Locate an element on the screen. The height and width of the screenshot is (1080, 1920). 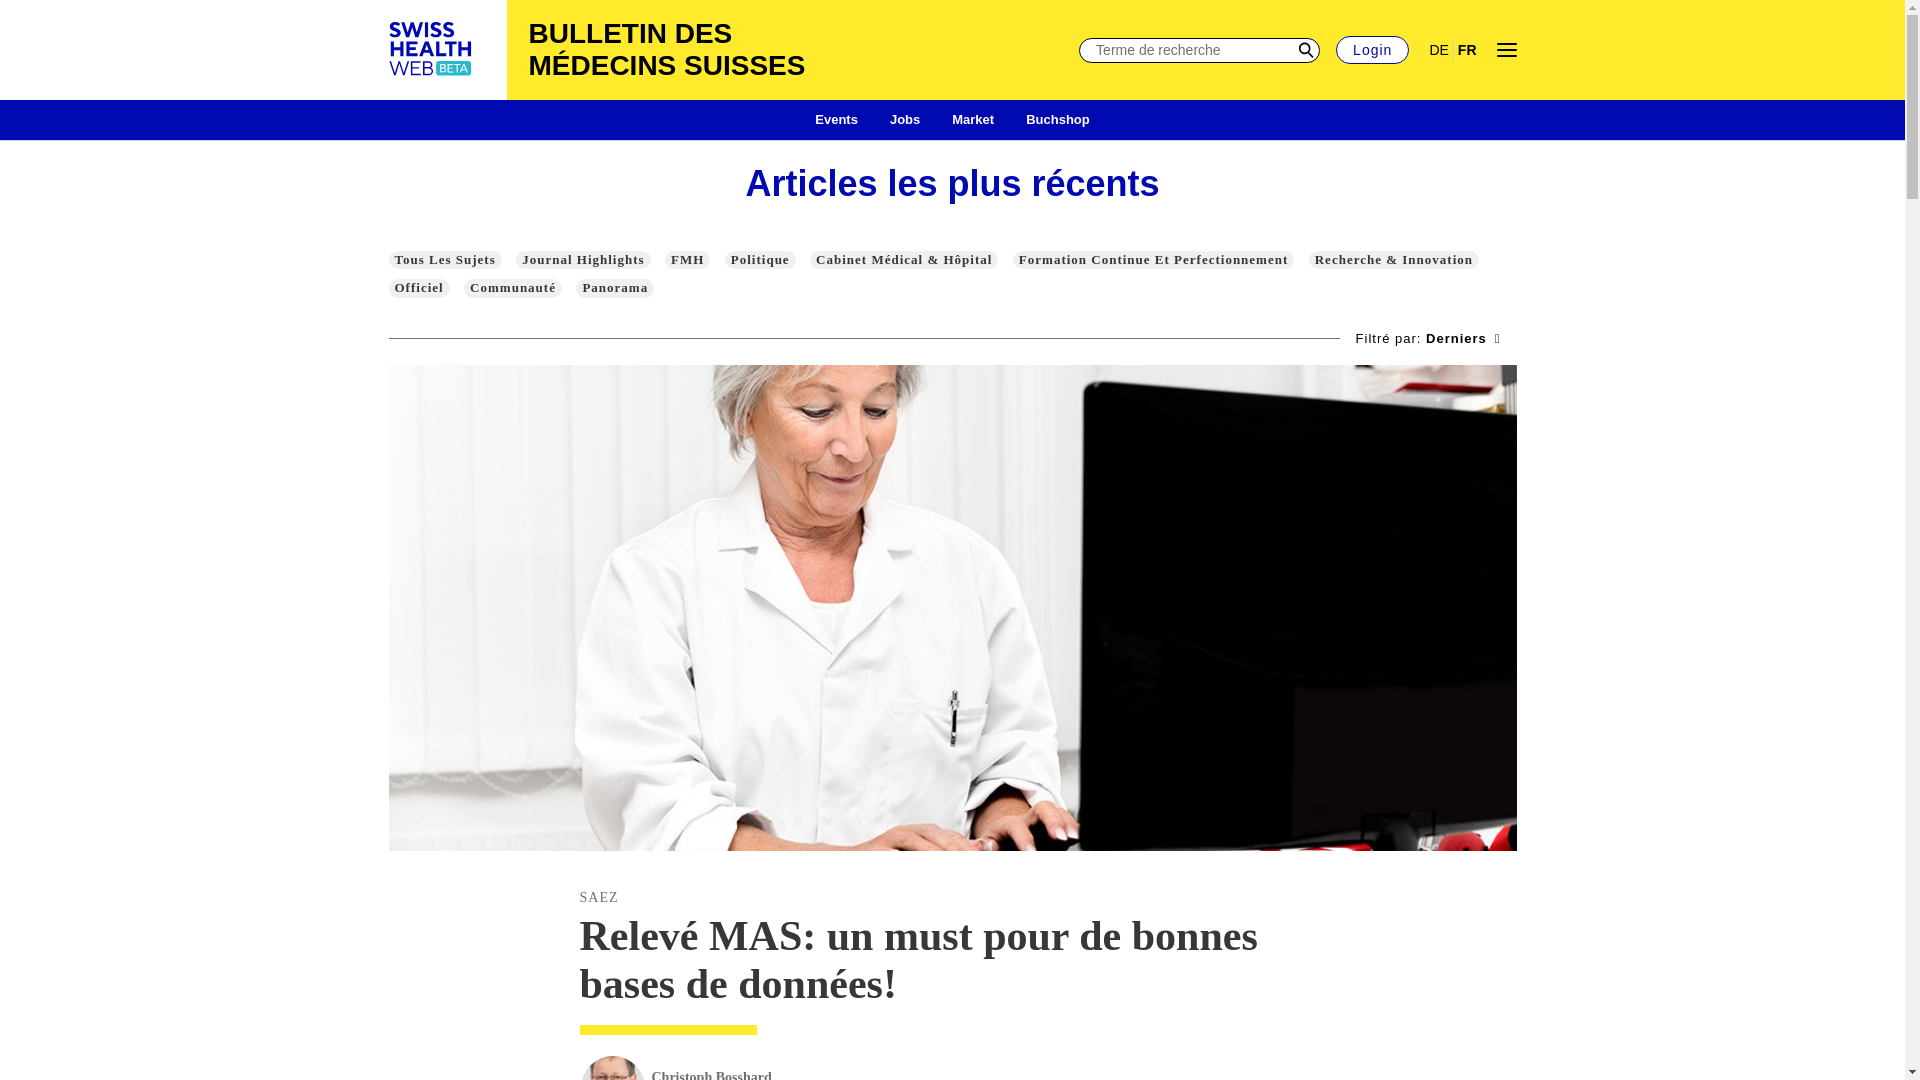
Tous Les Sujets is located at coordinates (444, 260).